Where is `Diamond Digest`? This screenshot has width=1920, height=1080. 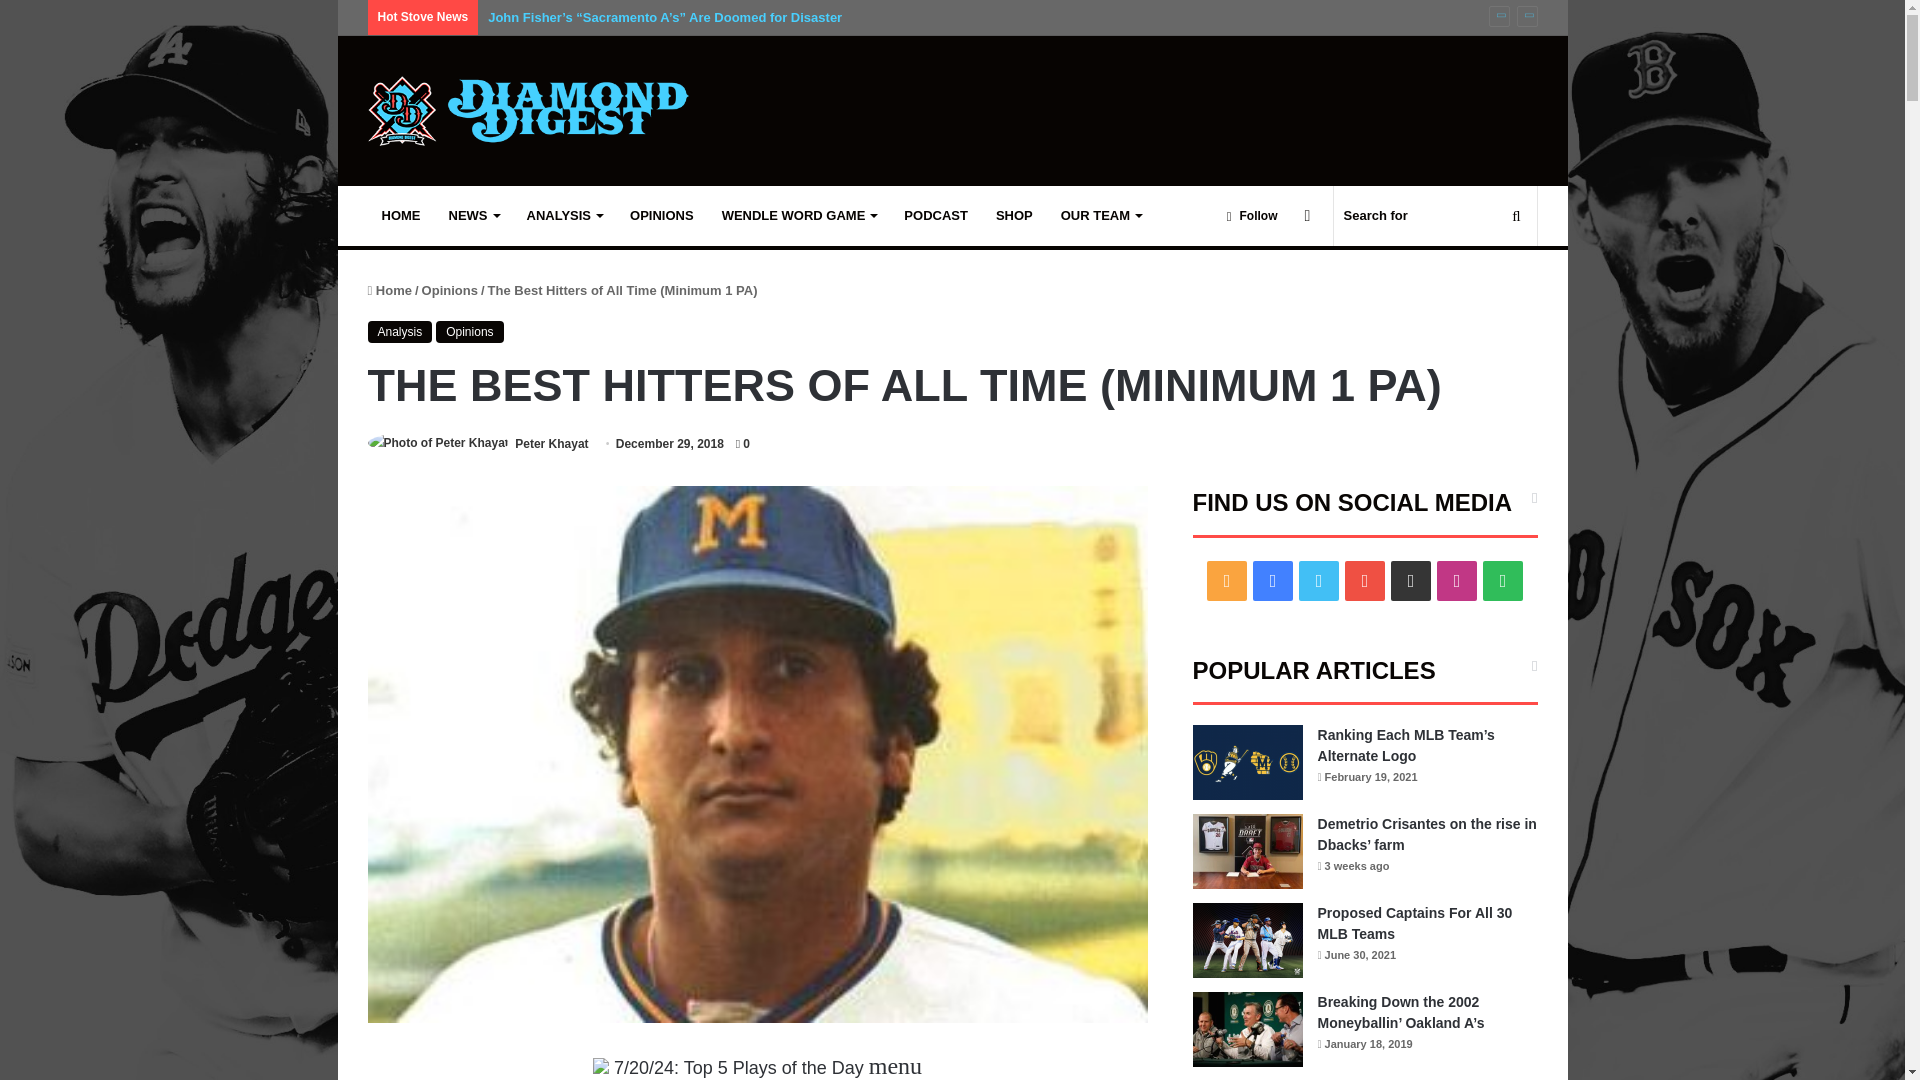 Diamond Digest is located at coordinates (528, 110).